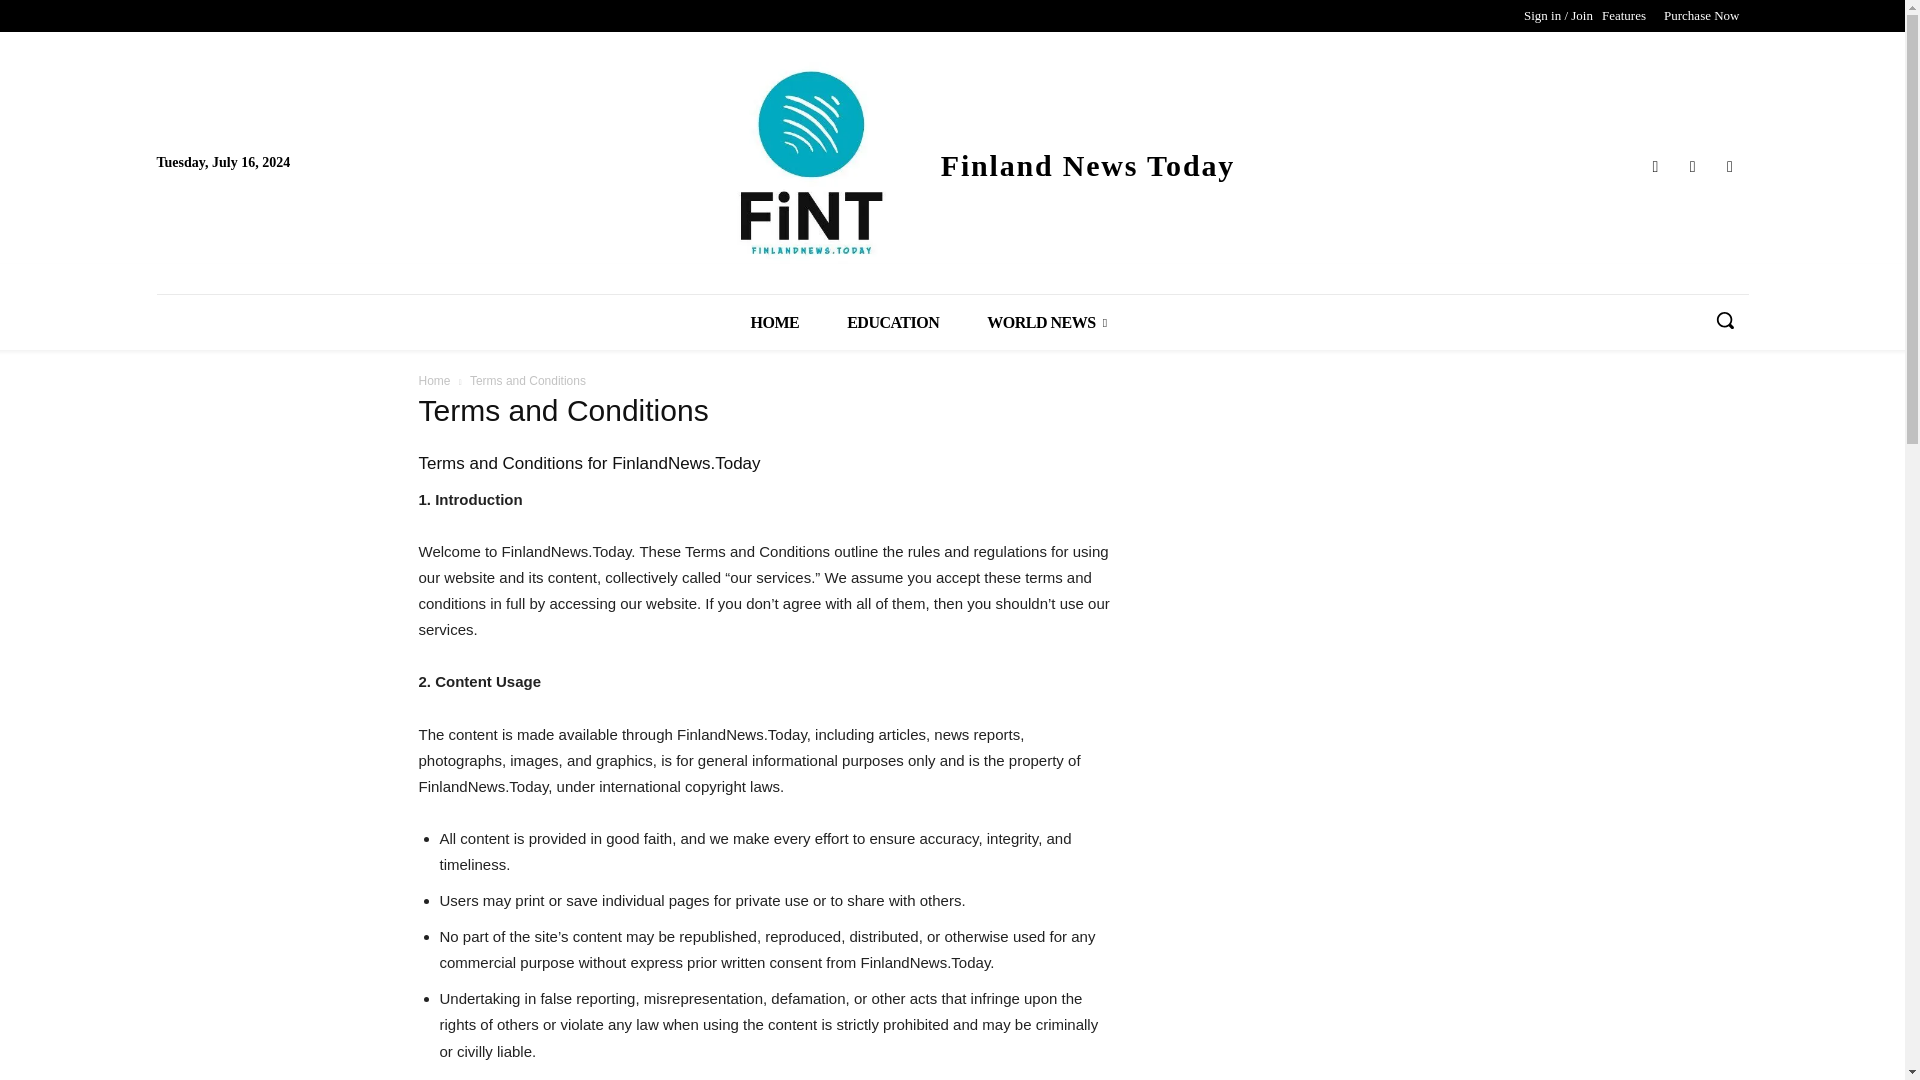  What do you see at coordinates (1692, 166) in the screenshot?
I see `Twitter` at bounding box center [1692, 166].